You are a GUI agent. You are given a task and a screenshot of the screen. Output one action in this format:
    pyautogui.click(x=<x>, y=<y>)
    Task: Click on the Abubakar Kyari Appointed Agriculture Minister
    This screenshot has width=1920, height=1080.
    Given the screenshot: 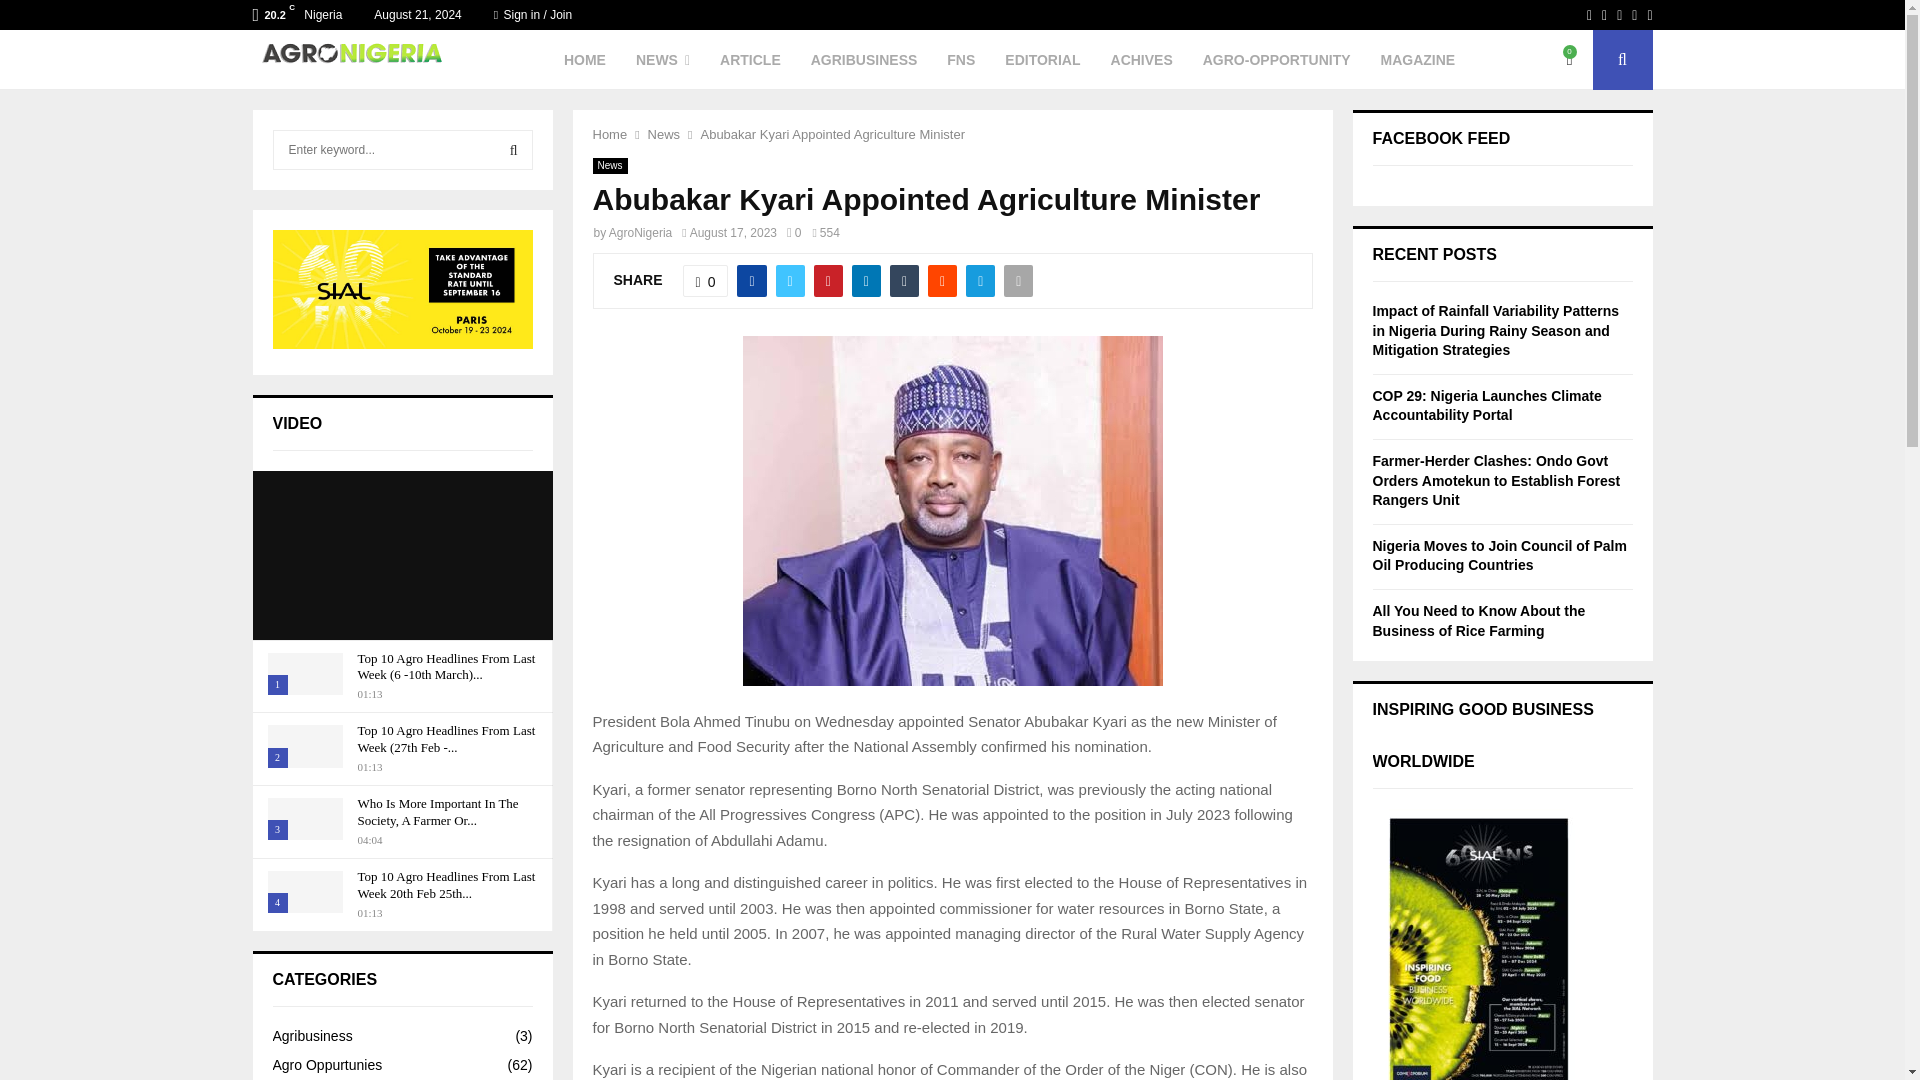 What is the action you would take?
    pyautogui.click(x=832, y=134)
    